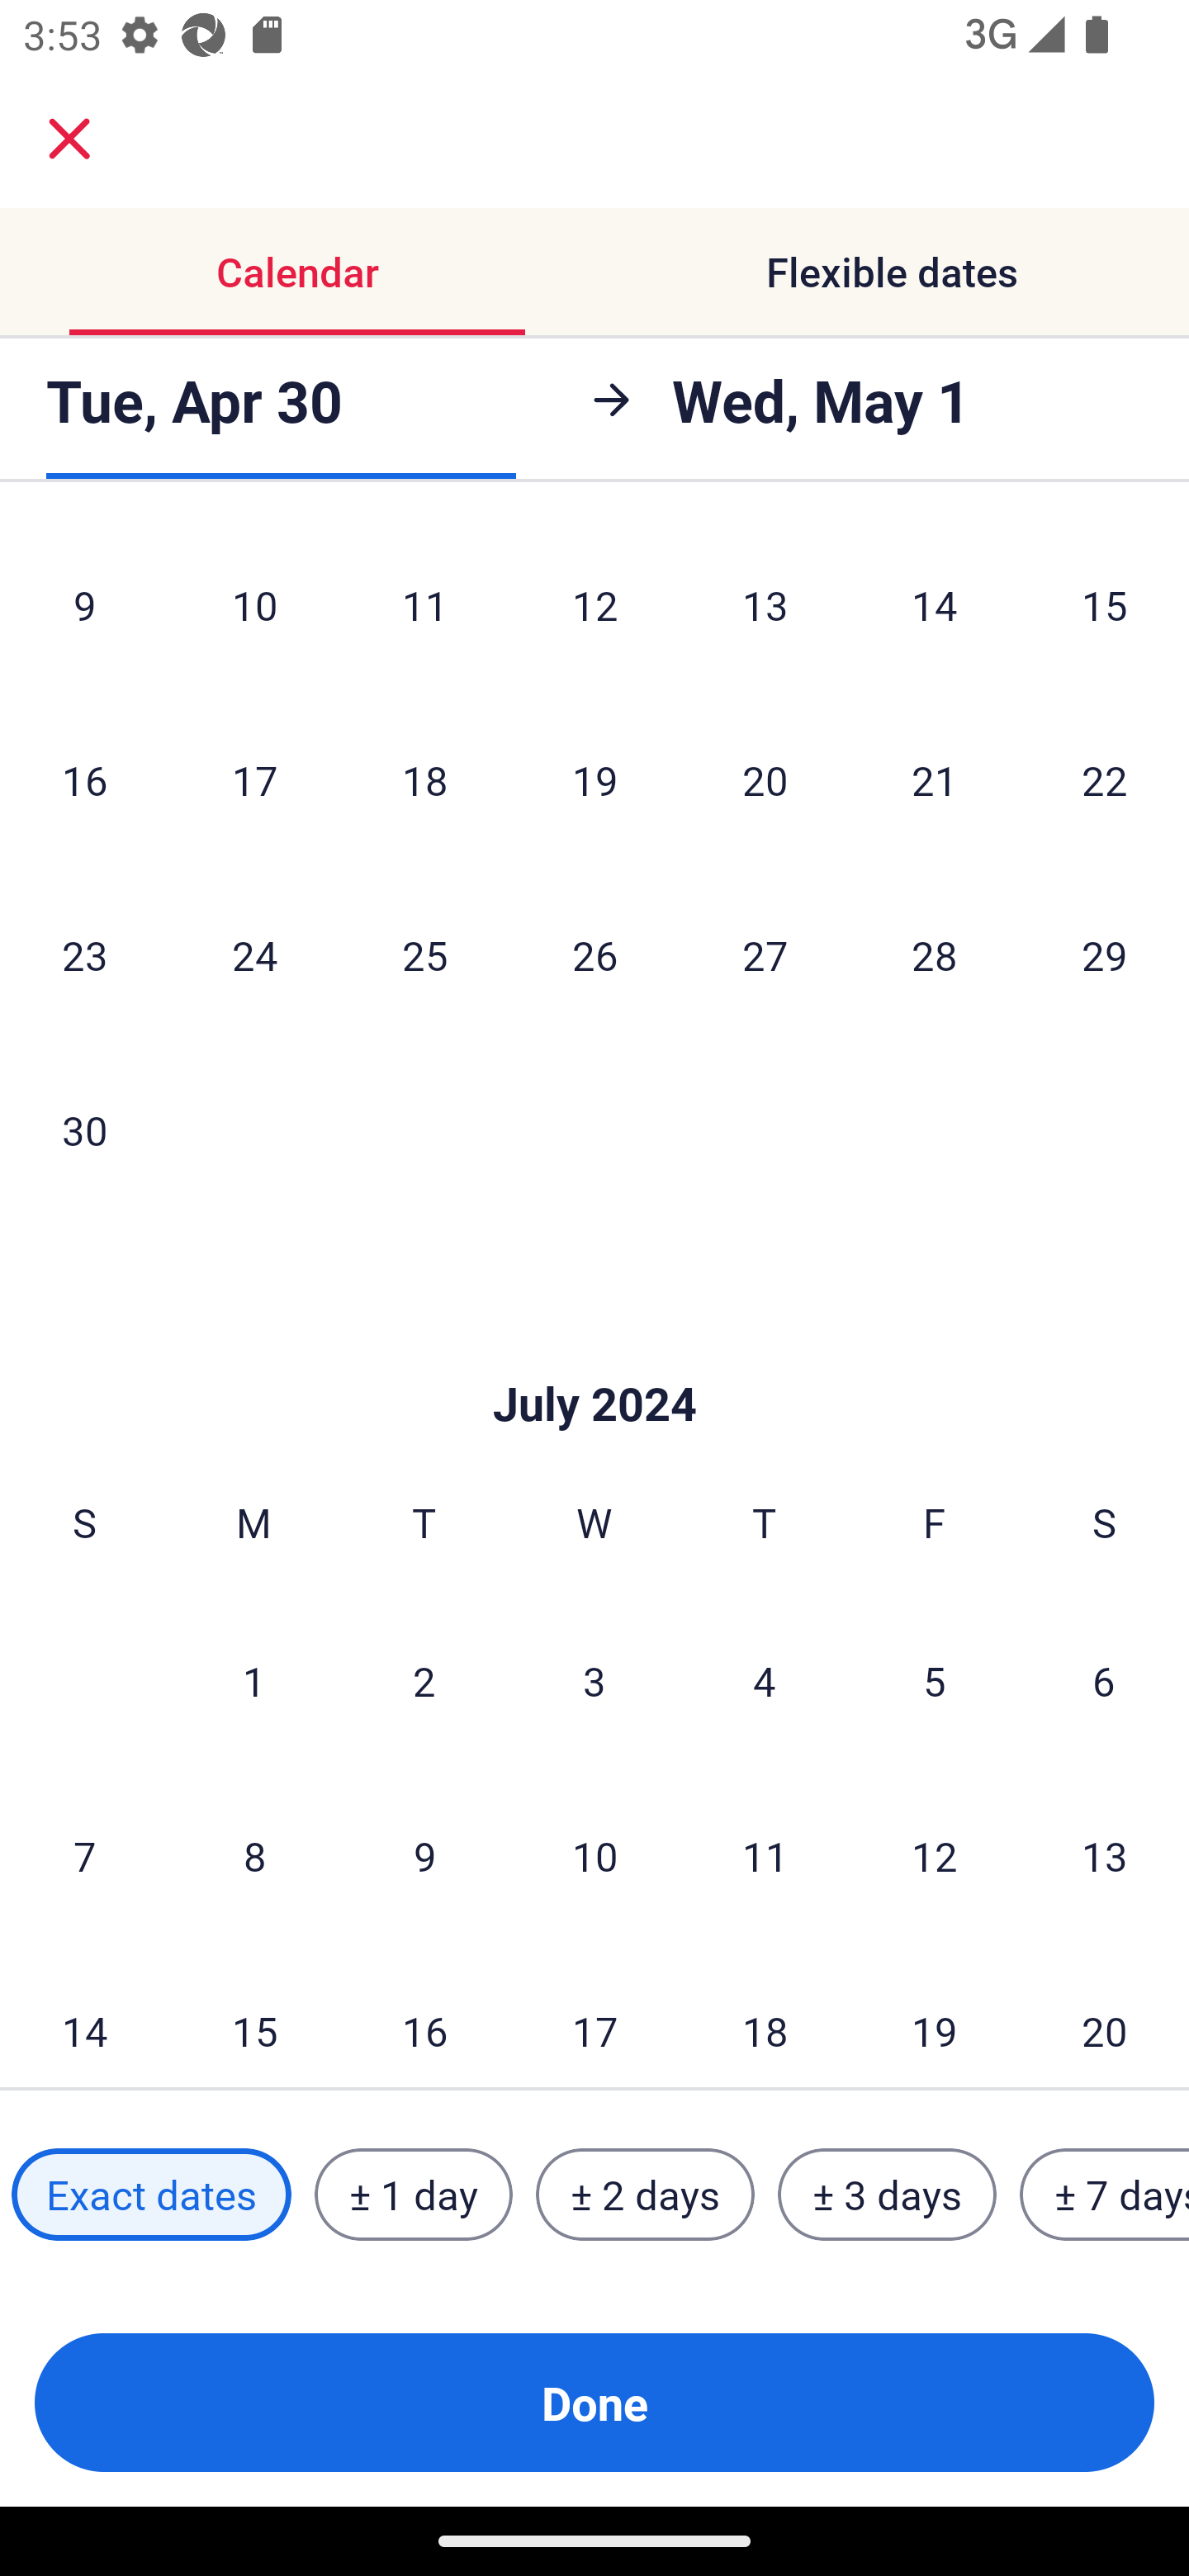 This screenshot has height=2576, width=1189. I want to click on Skip to Done, so click(594, 1354).